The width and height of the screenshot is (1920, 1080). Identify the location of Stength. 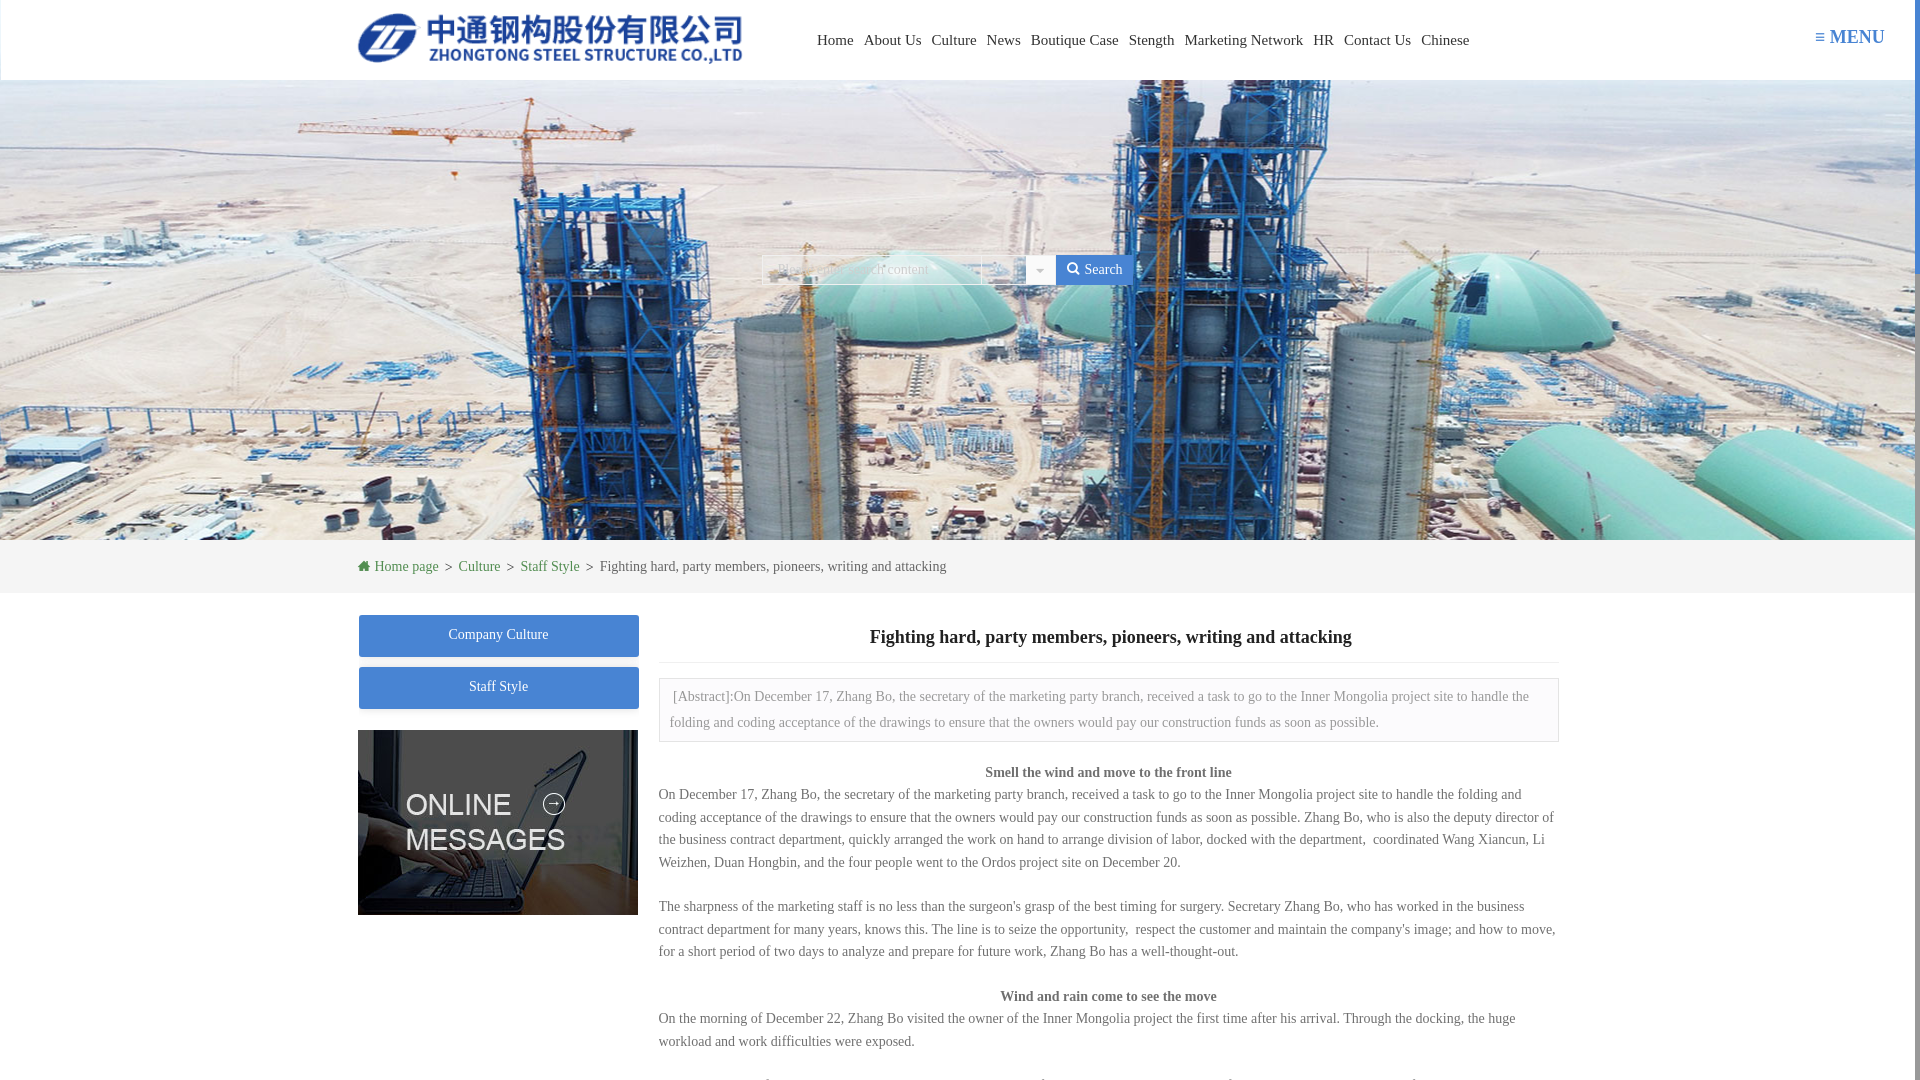
(1152, 23).